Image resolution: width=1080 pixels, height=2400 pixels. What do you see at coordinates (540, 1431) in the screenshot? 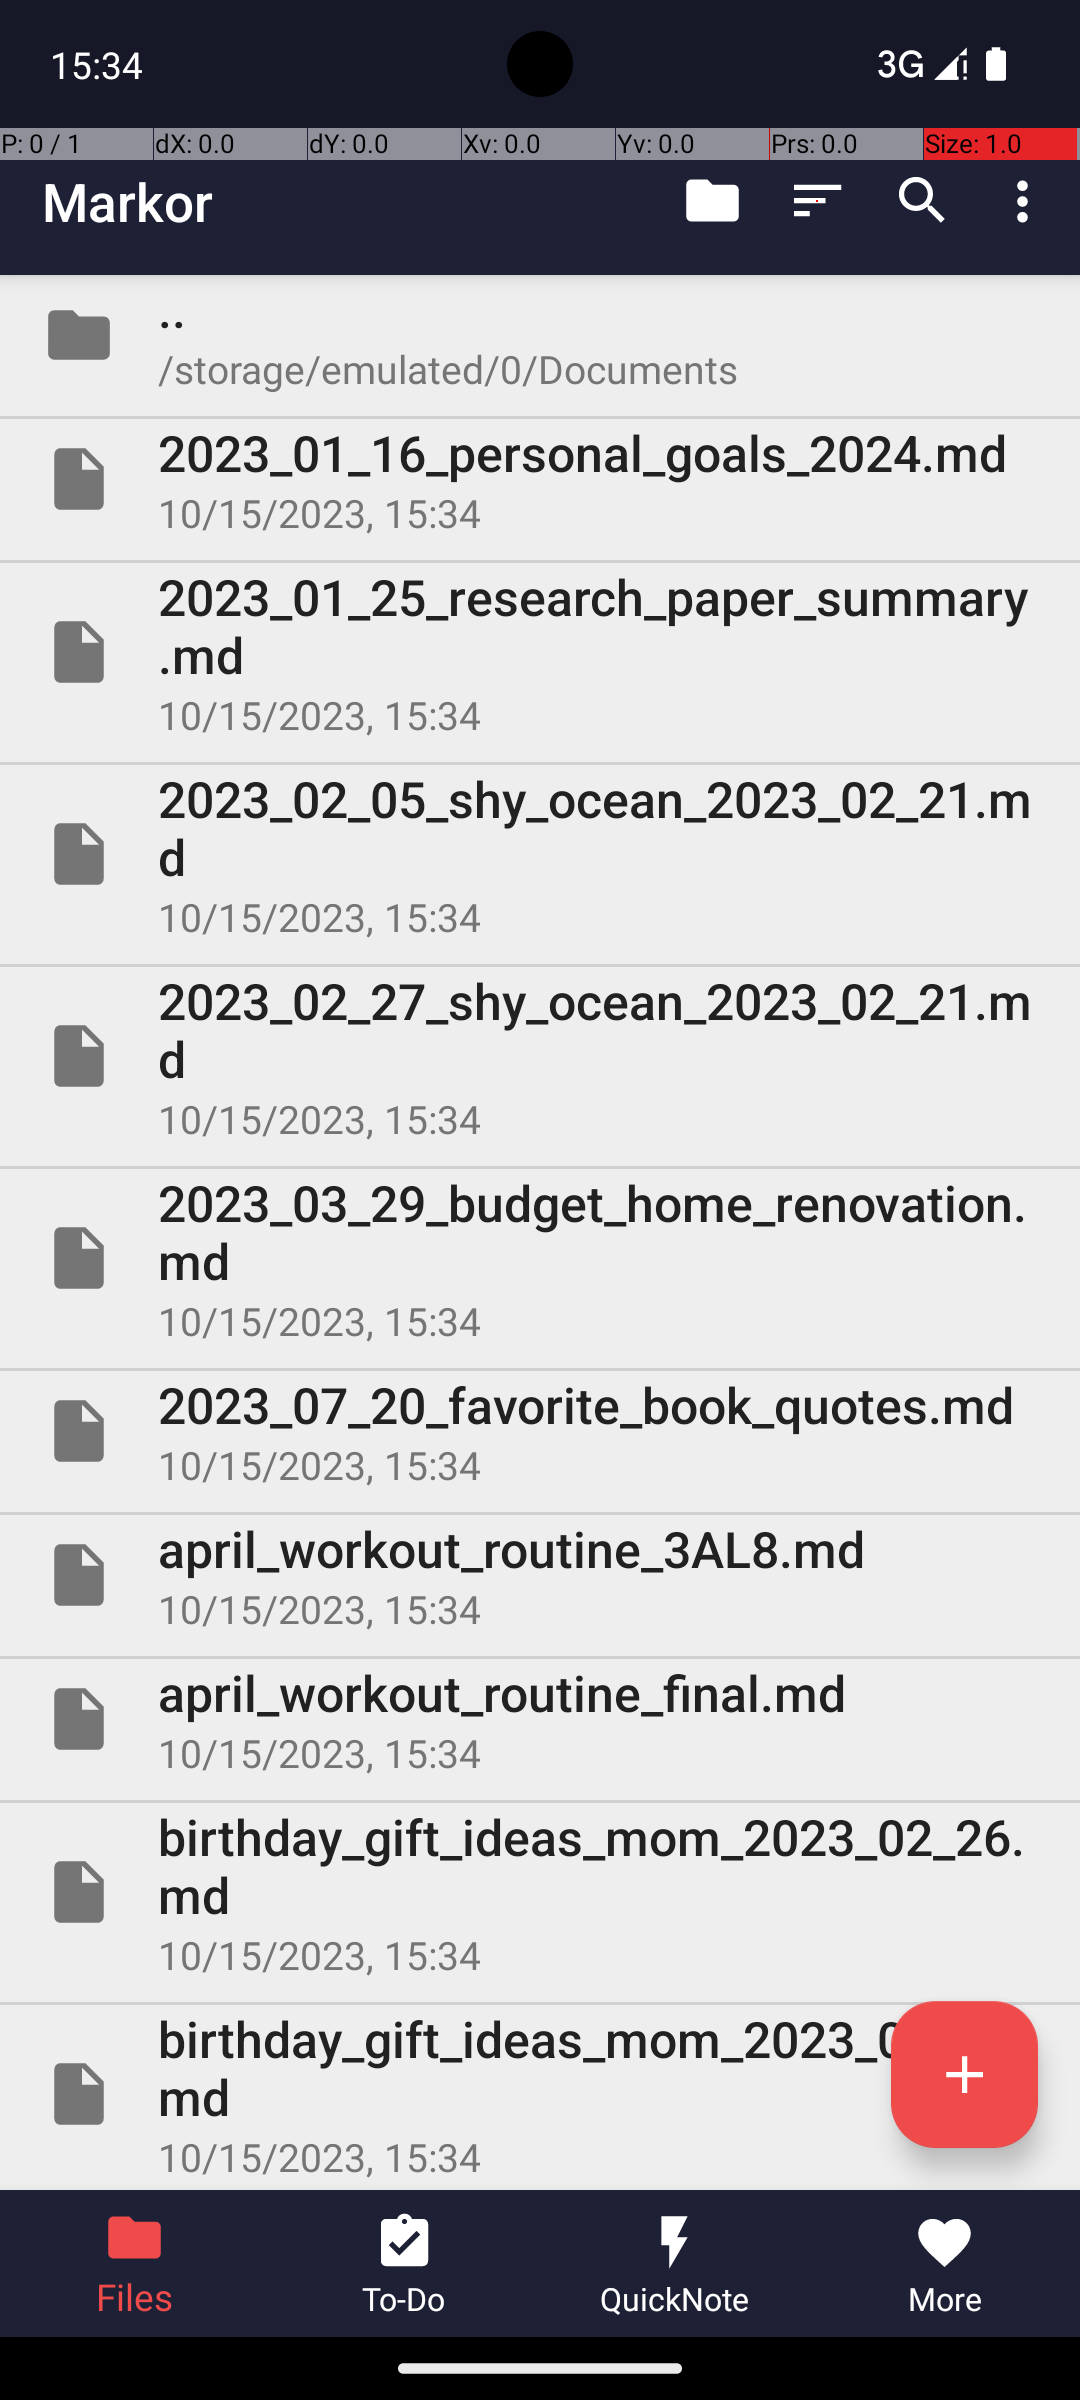
I see `File 2023_07_20_favorite_book_quotes.md ` at bounding box center [540, 1431].